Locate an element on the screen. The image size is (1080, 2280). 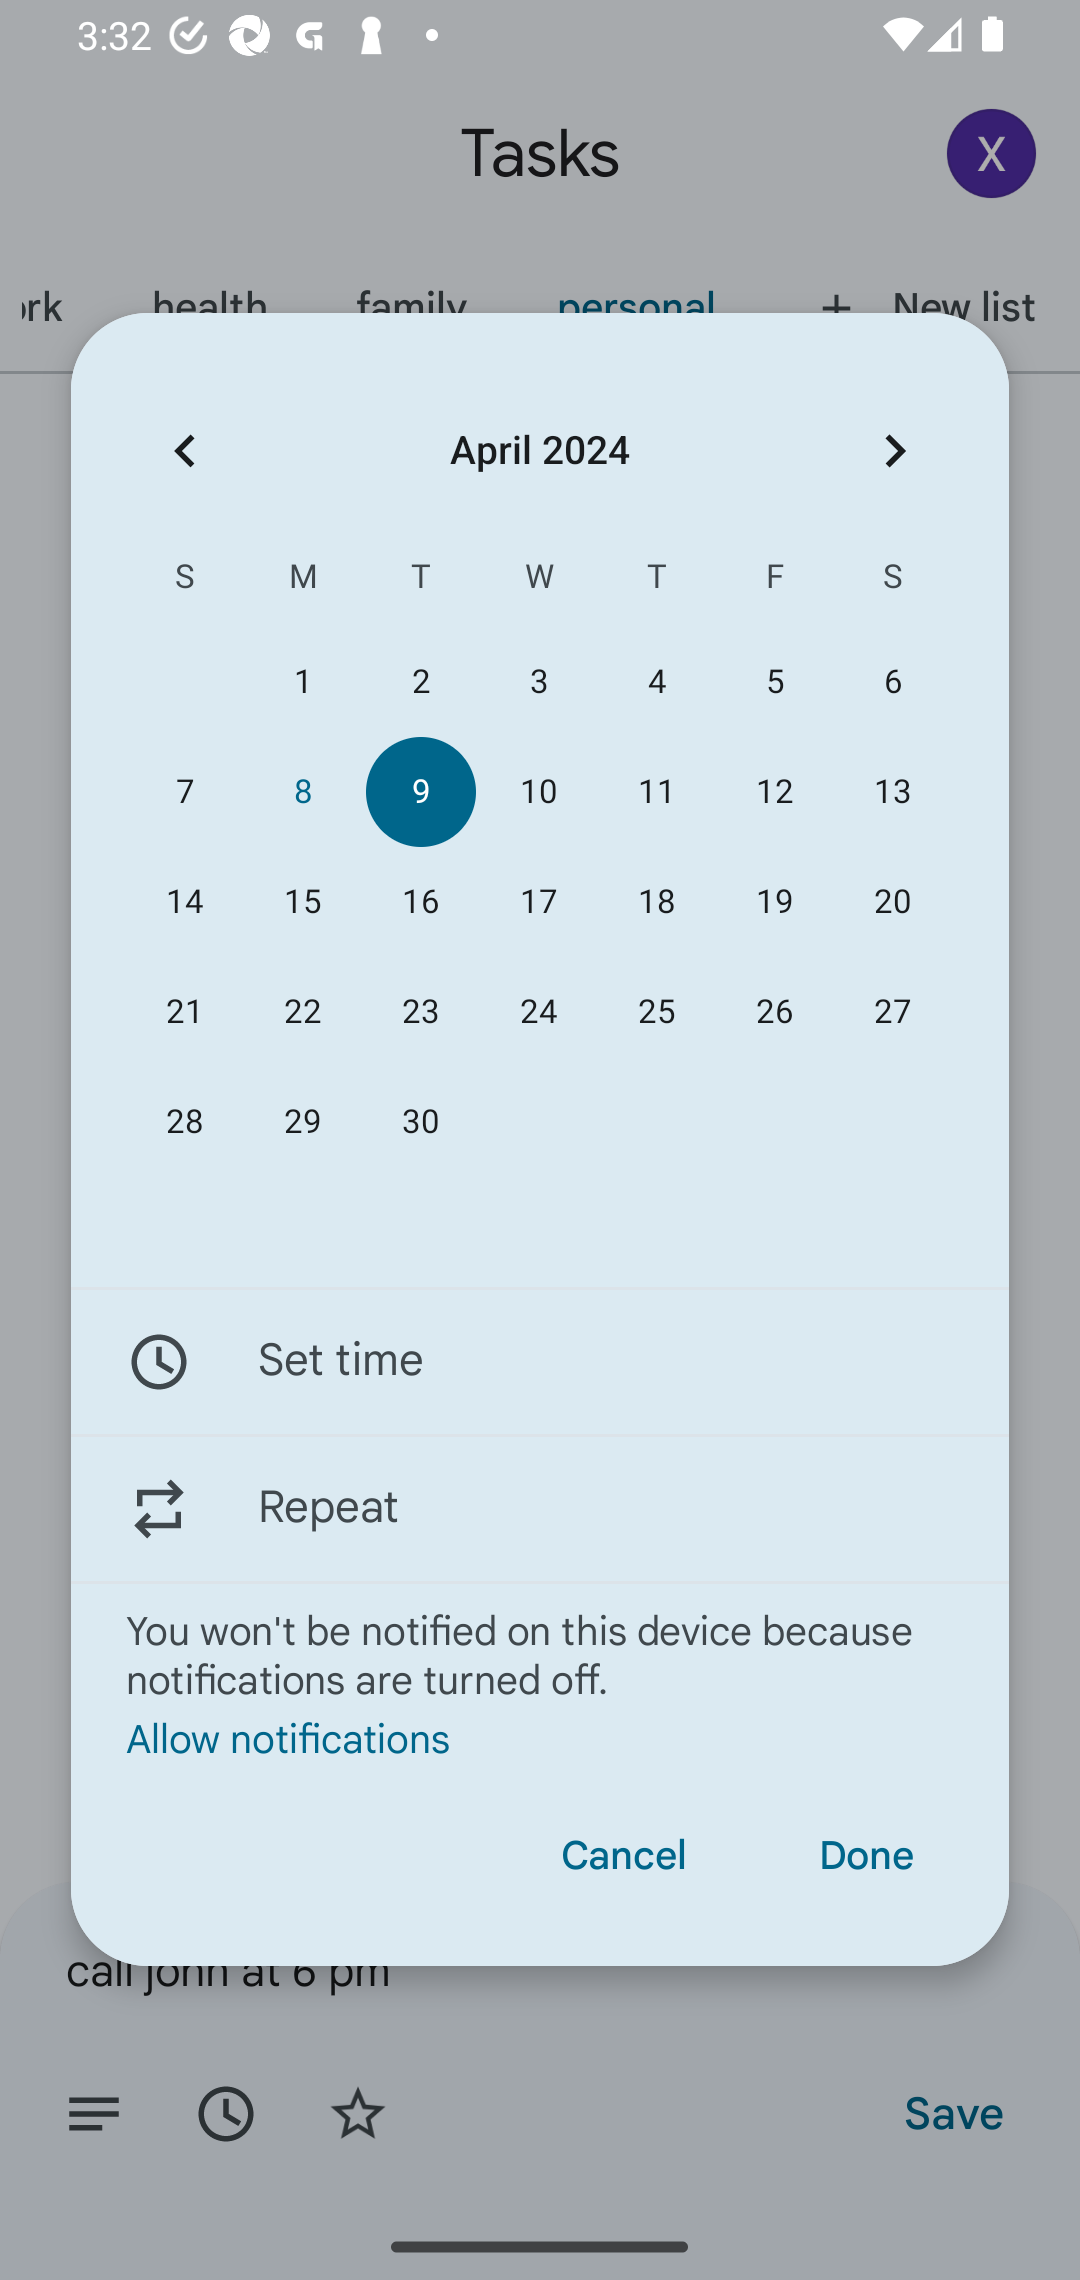
14 14 April 2024 is located at coordinates (185, 901).